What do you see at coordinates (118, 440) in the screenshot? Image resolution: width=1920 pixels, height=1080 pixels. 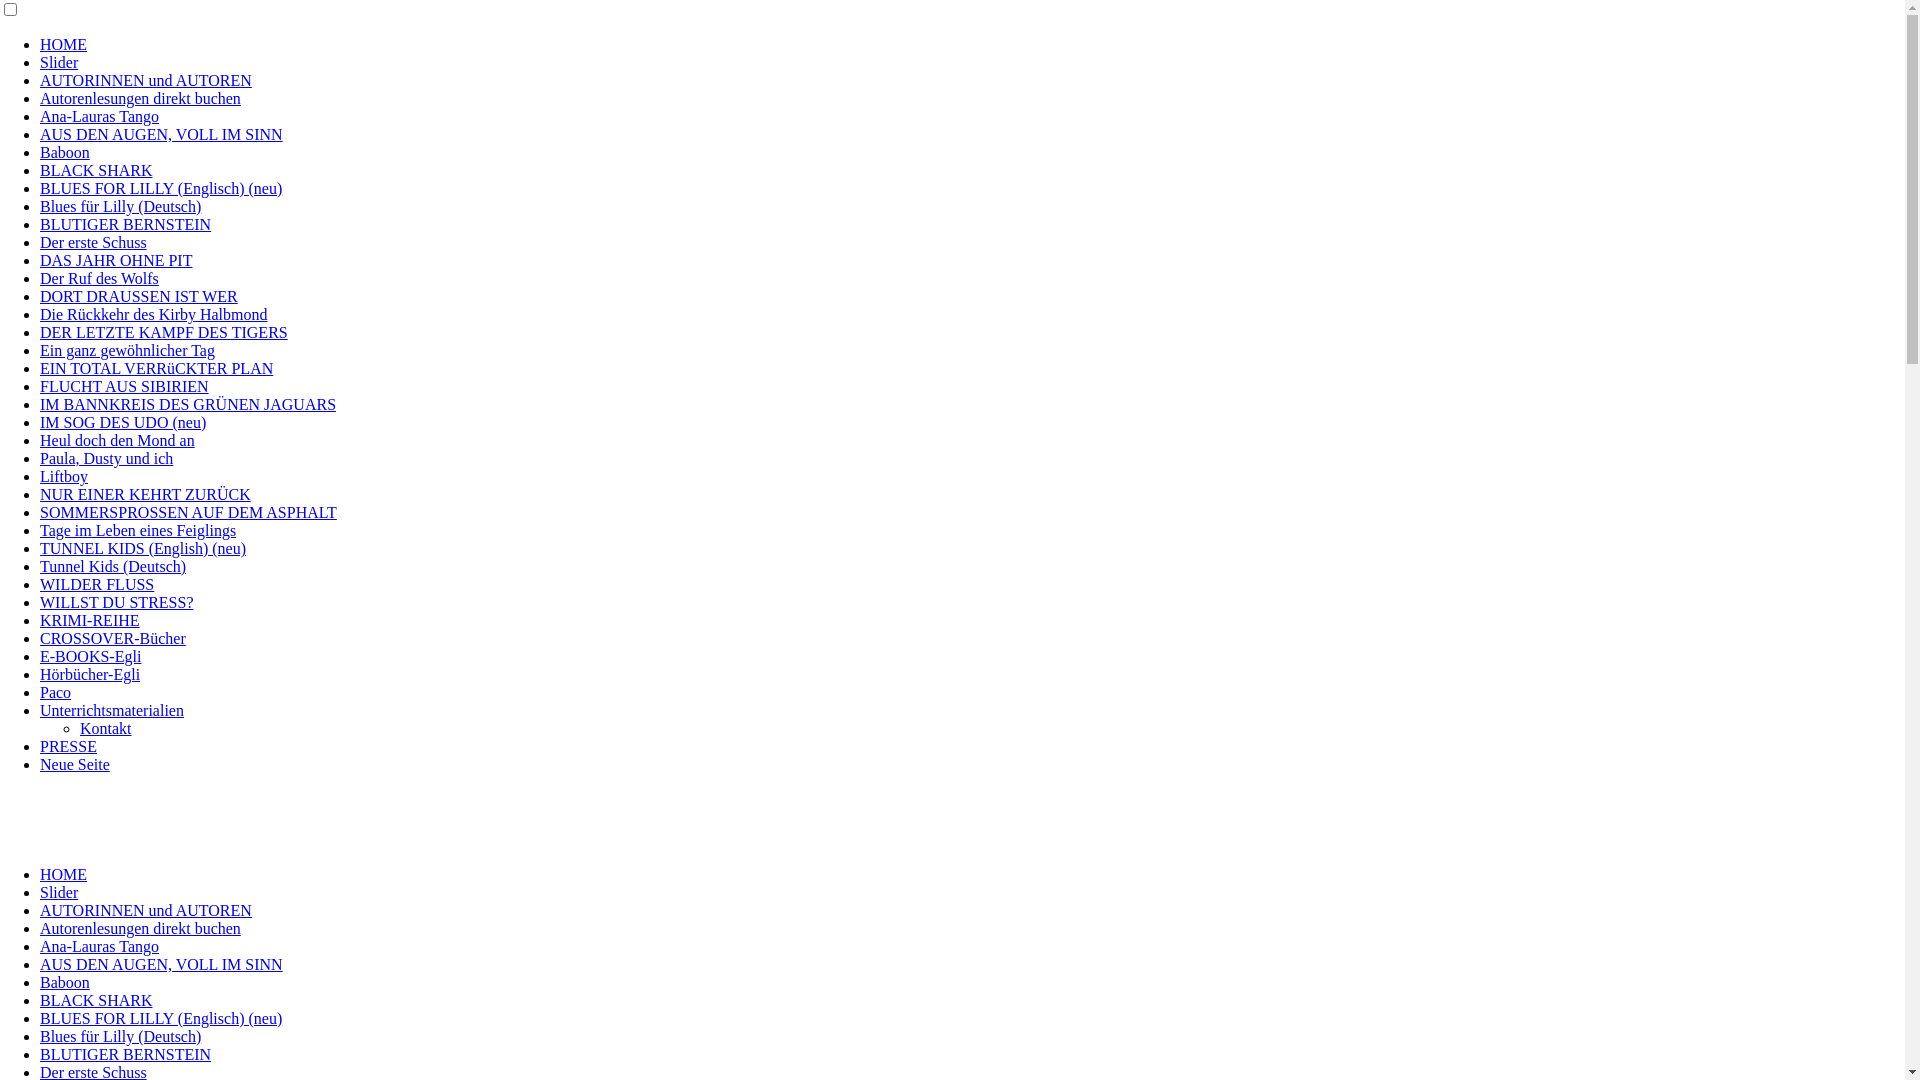 I see `Heul doch den Mond an` at bounding box center [118, 440].